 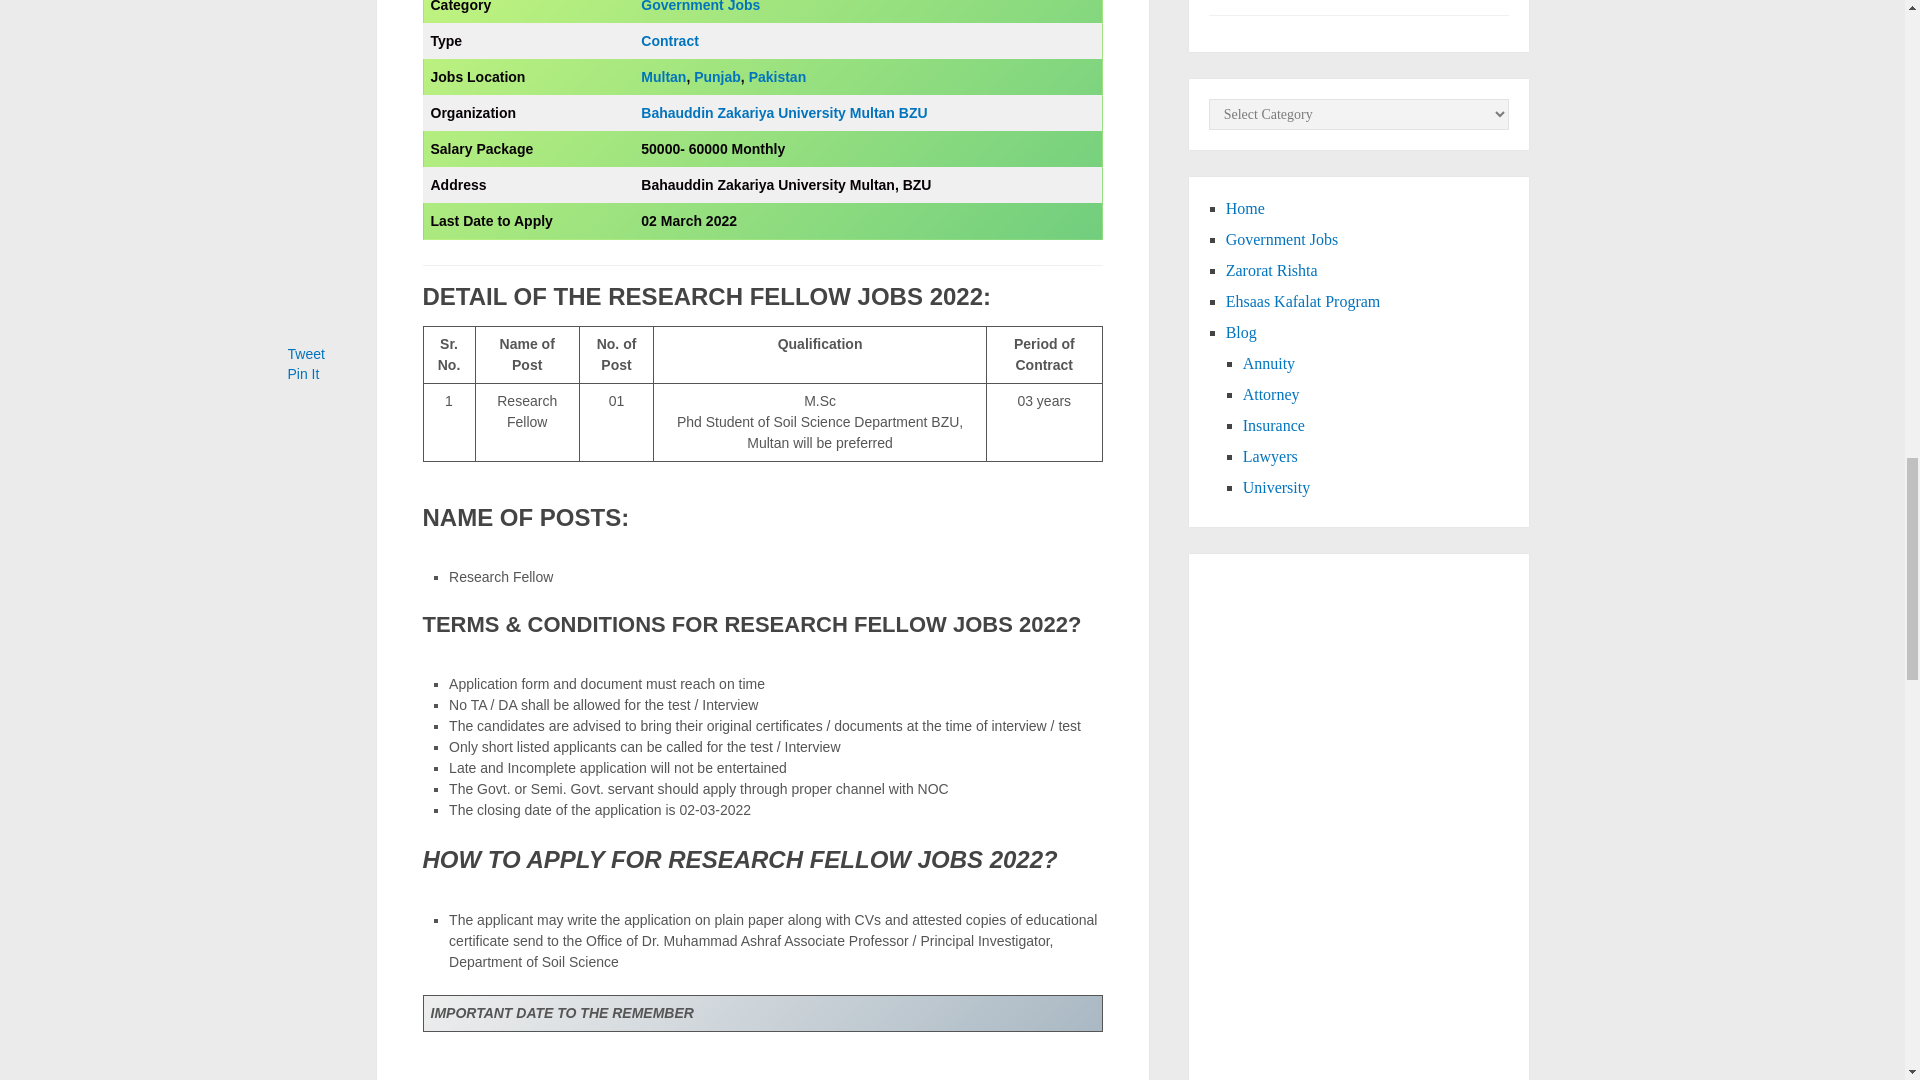 I want to click on Contract, so click(x=670, y=40).